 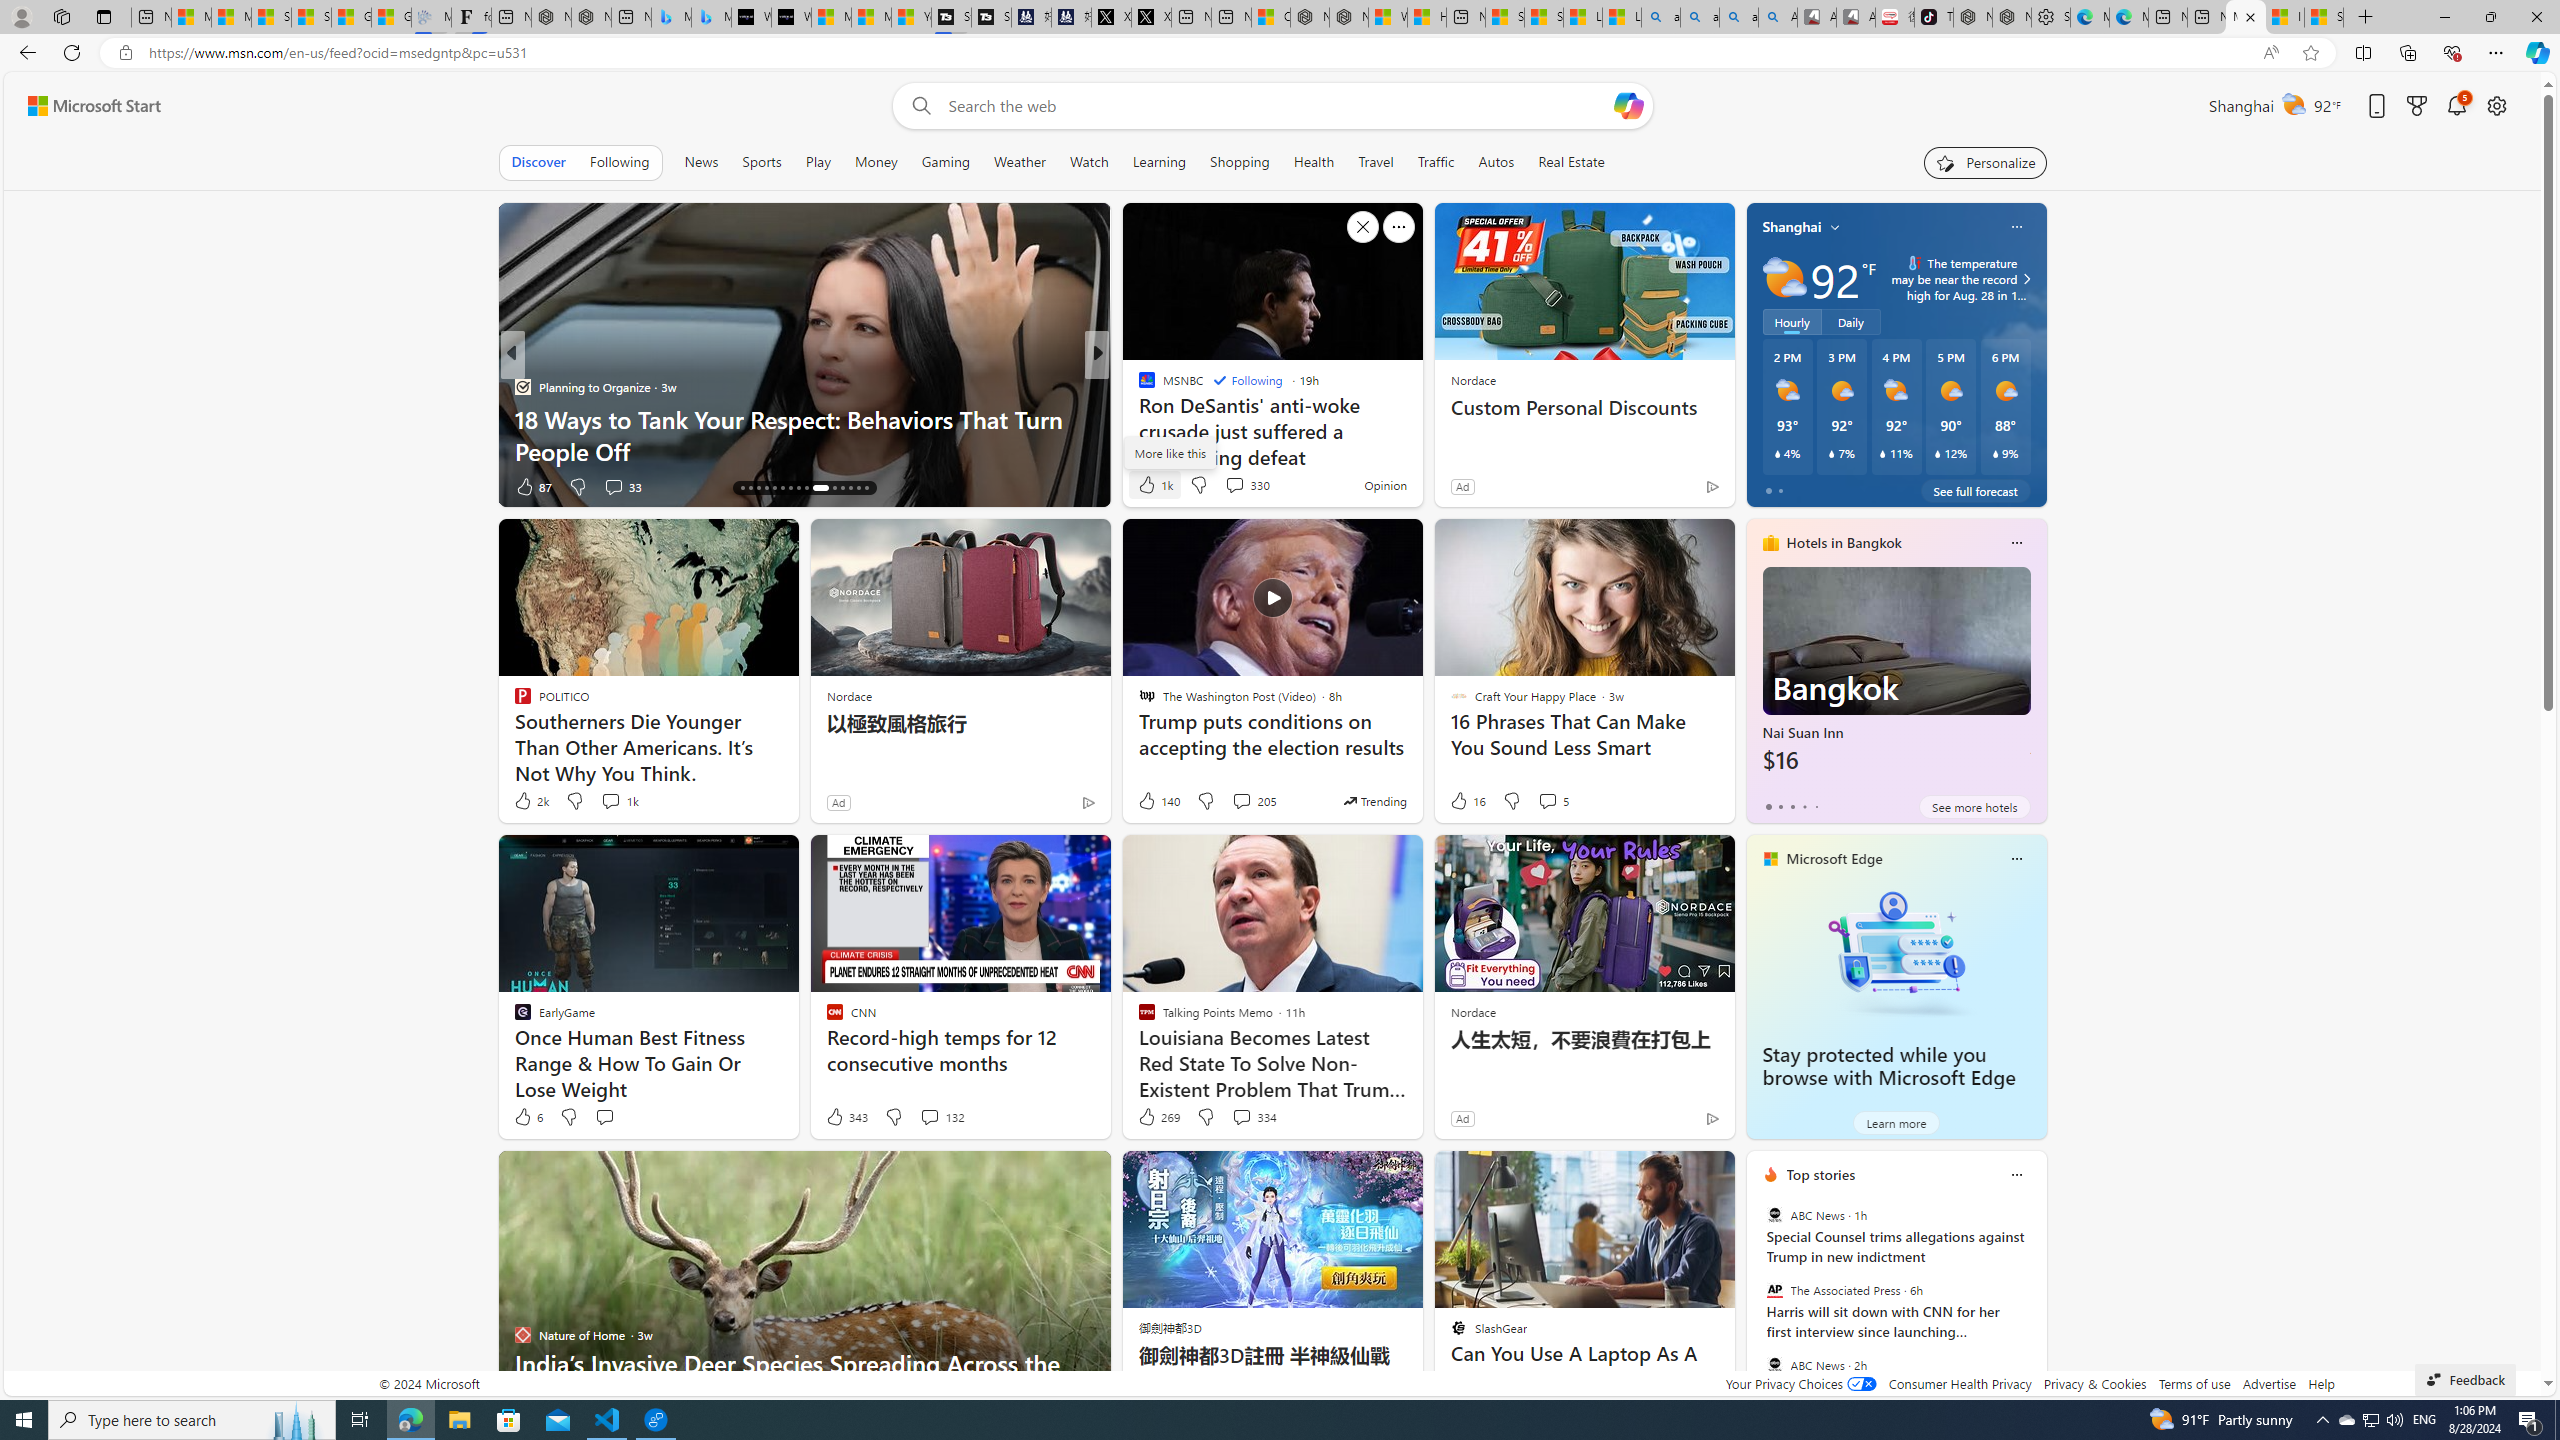 I want to click on Privacy & Cookies, so click(x=2094, y=1384).